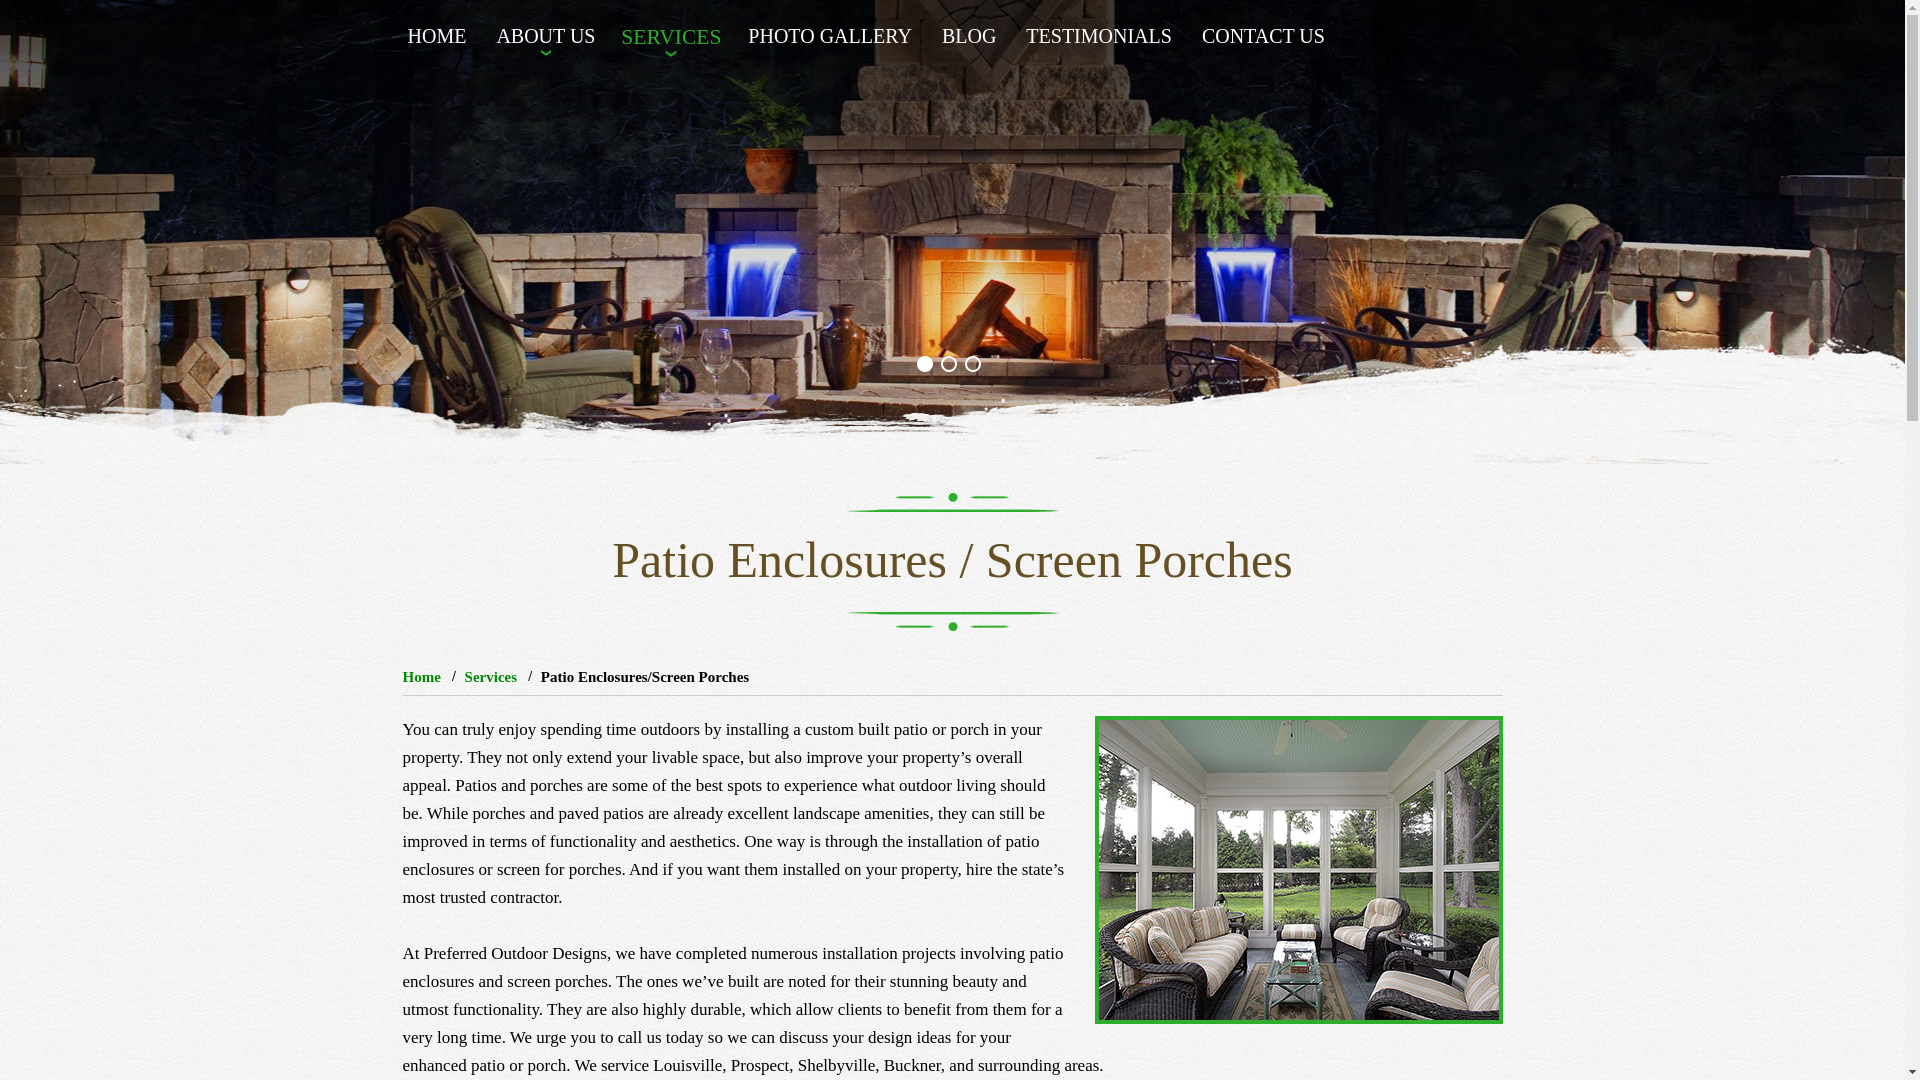 This screenshot has width=1920, height=1080. What do you see at coordinates (546, 30) in the screenshot?
I see `ABOUT US` at bounding box center [546, 30].